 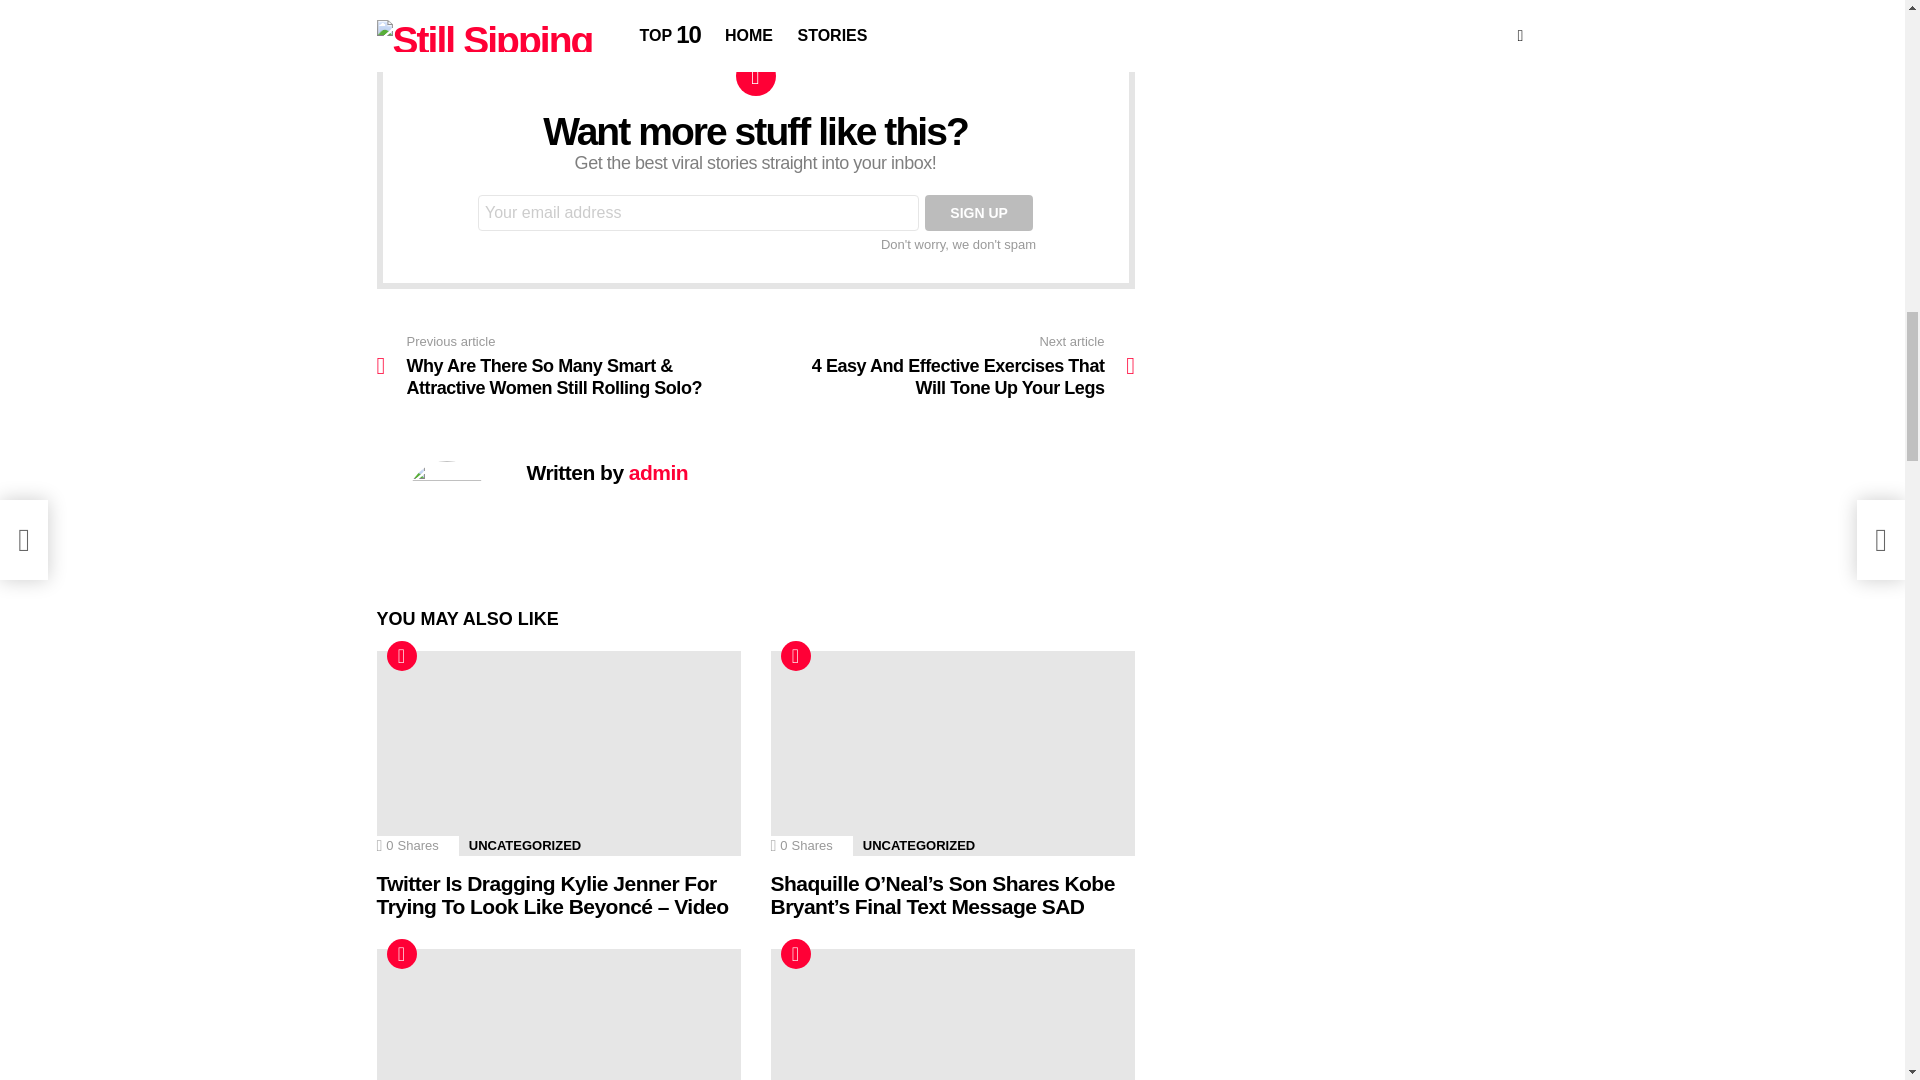 What do you see at coordinates (658, 472) in the screenshot?
I see `admin` at bounding box center [658, 472].